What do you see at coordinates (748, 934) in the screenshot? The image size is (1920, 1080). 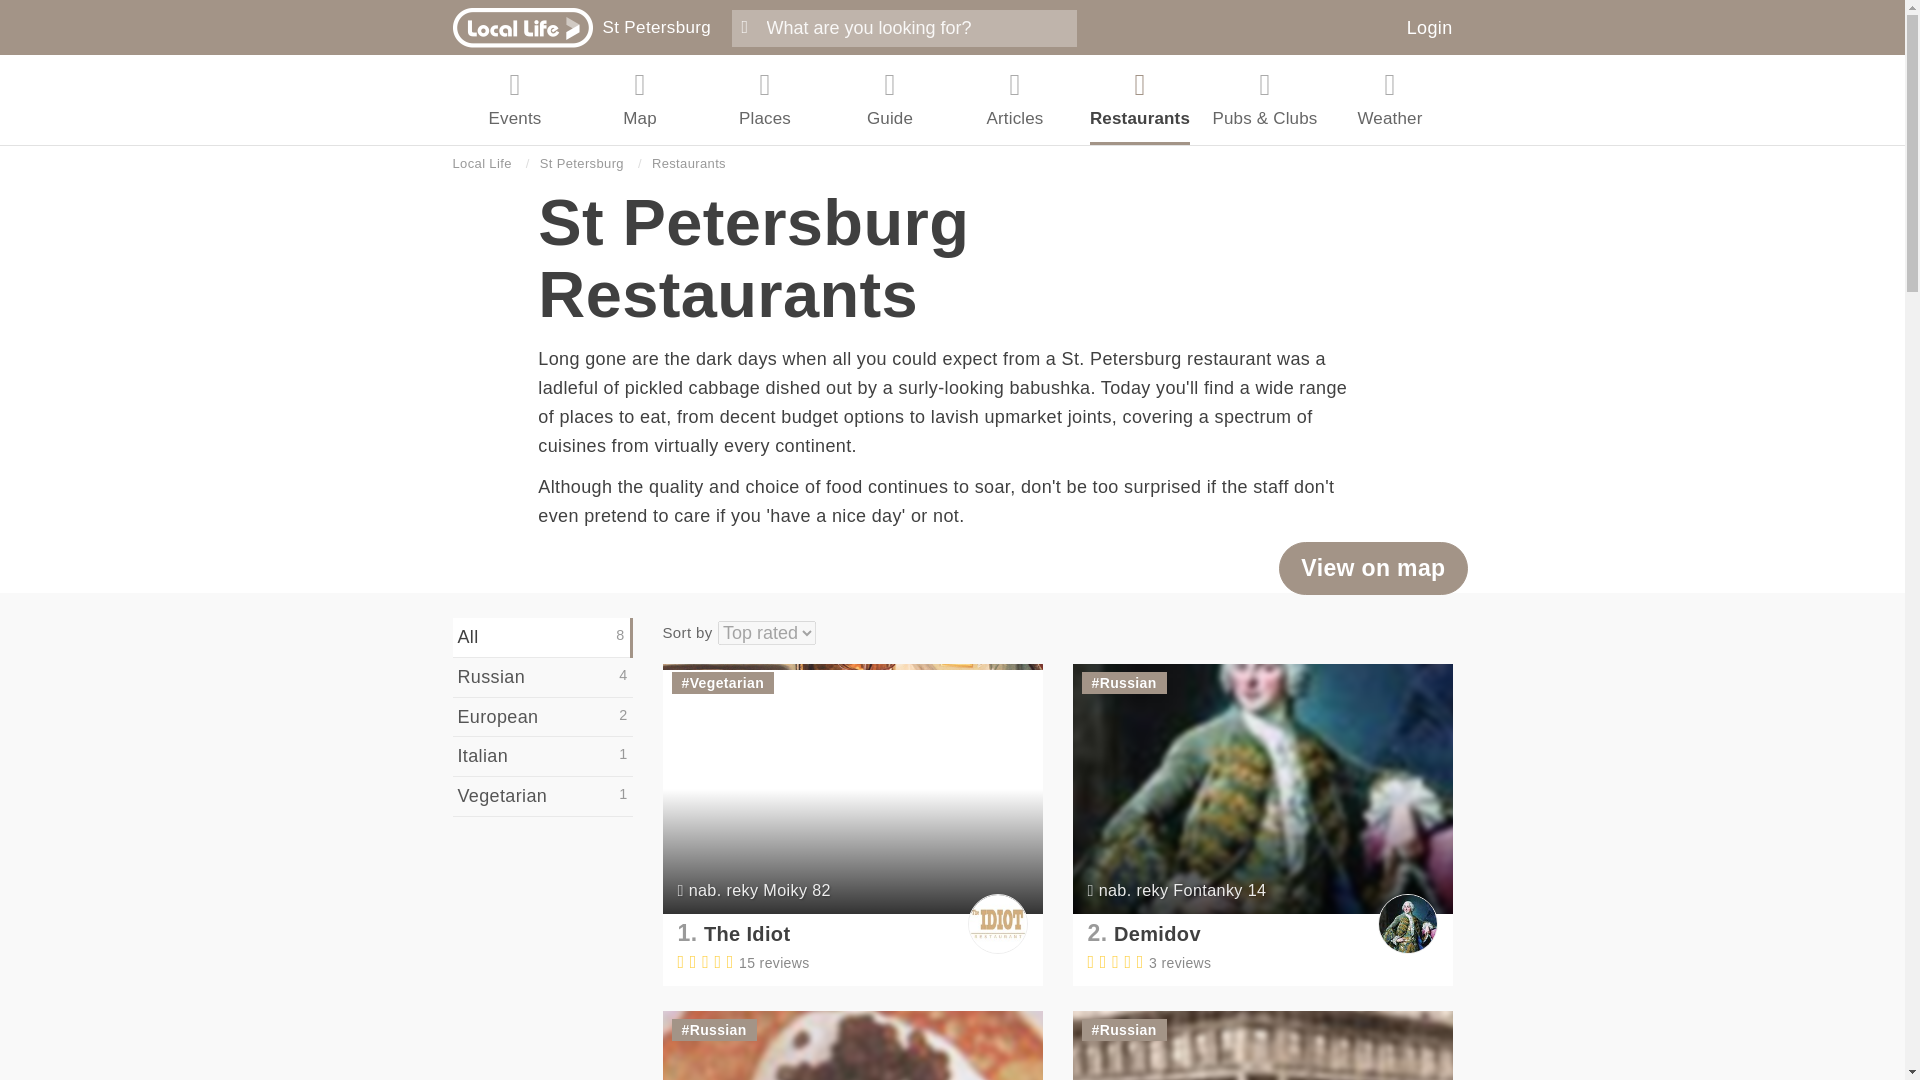 I see `The Idiot` at bounding box center [748, 934].